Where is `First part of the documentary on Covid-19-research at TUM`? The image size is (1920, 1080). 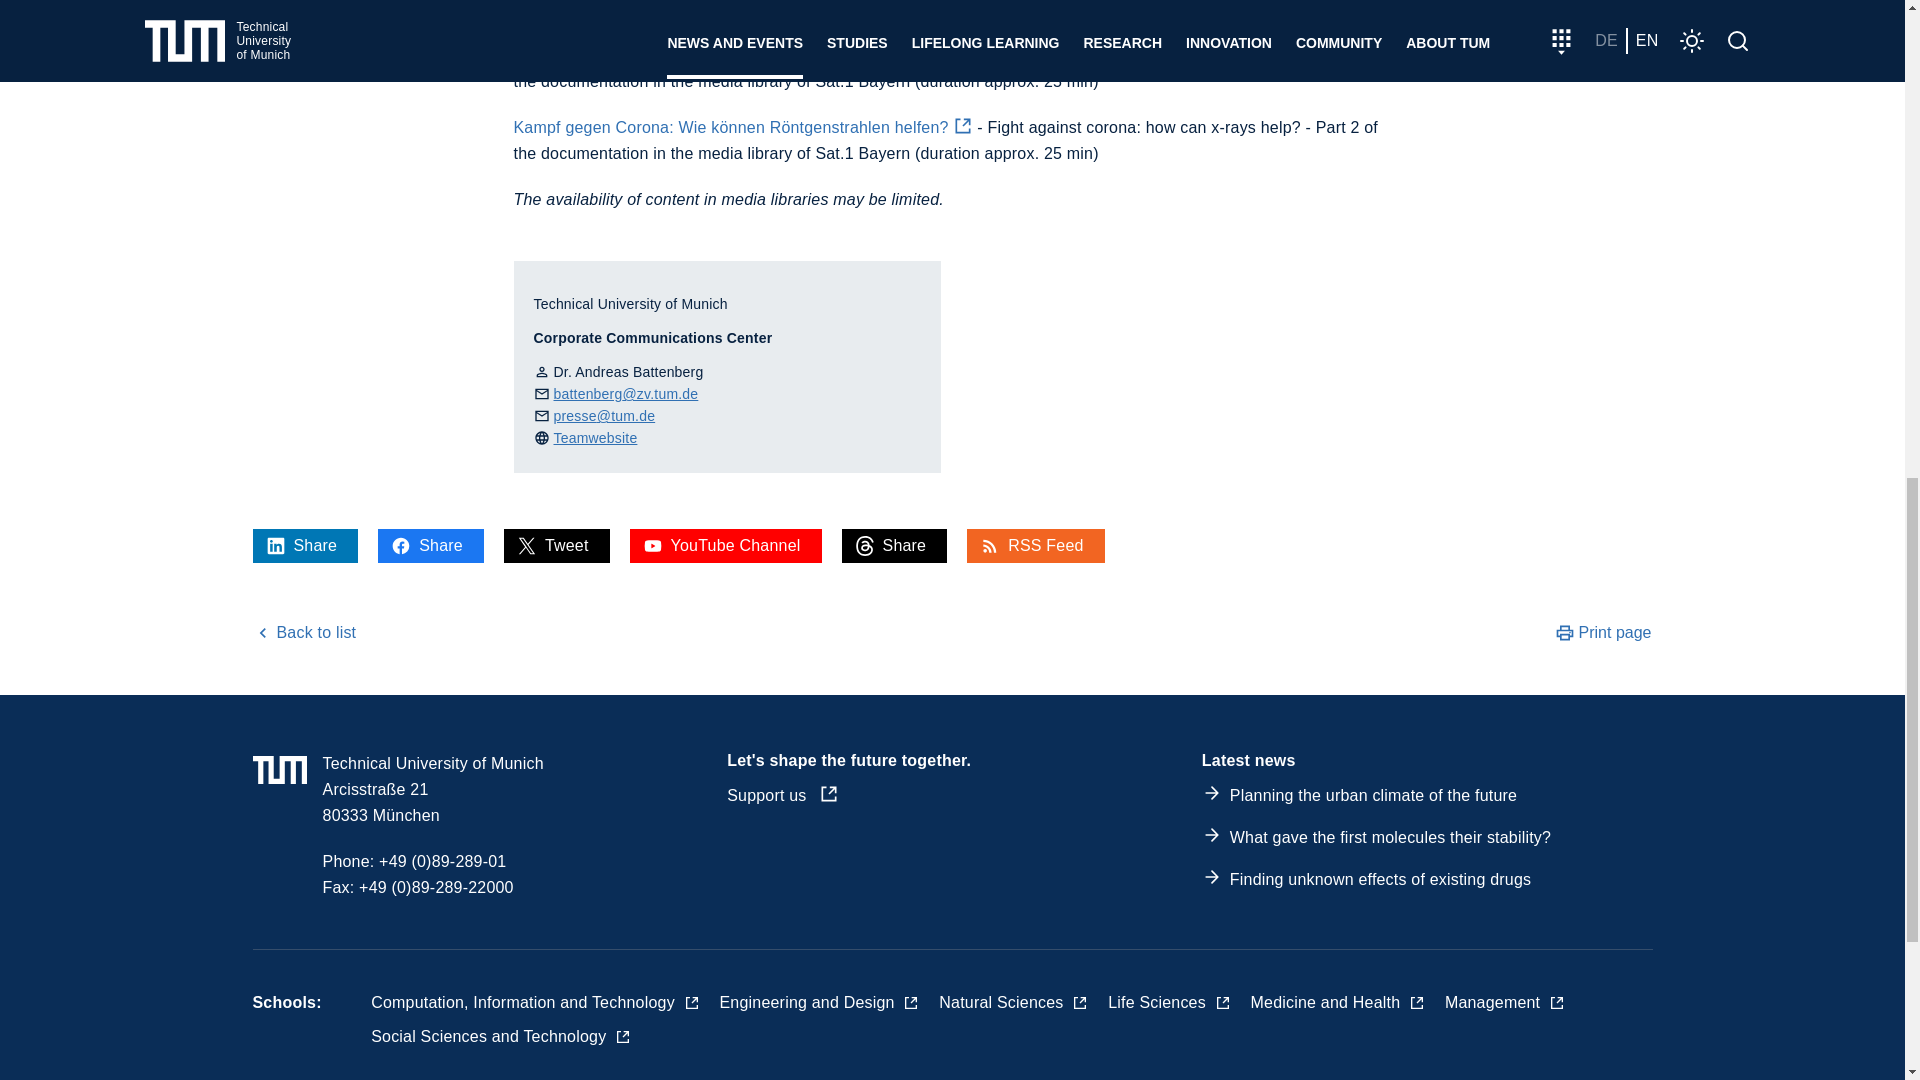 First part of the documentary on Covid-19-research at TUM is located at coordinates (744, 55).